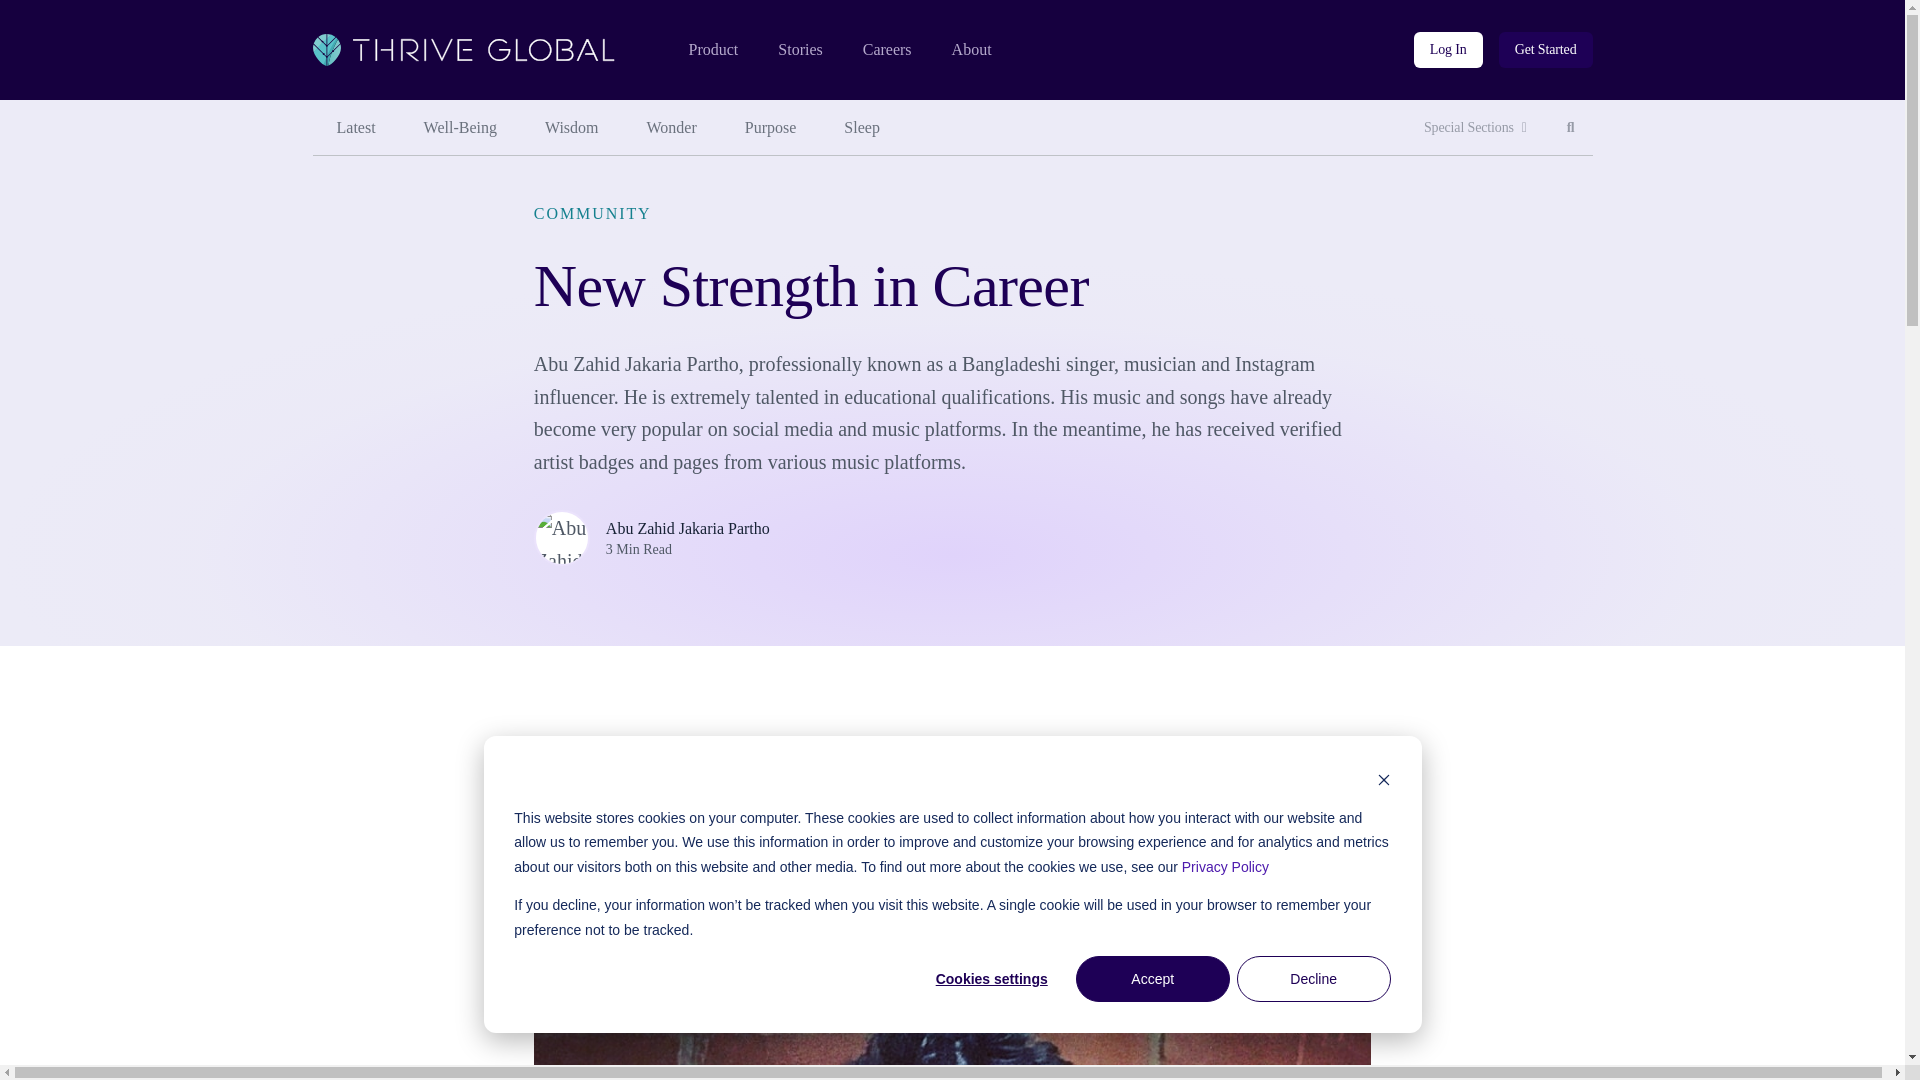 Image resolution: width=1920 pixels, height=1080 pixels. What do you see at coordinates (887, 50) in the screenshot?
I see `Get Started` at bounding box center [887, 50].